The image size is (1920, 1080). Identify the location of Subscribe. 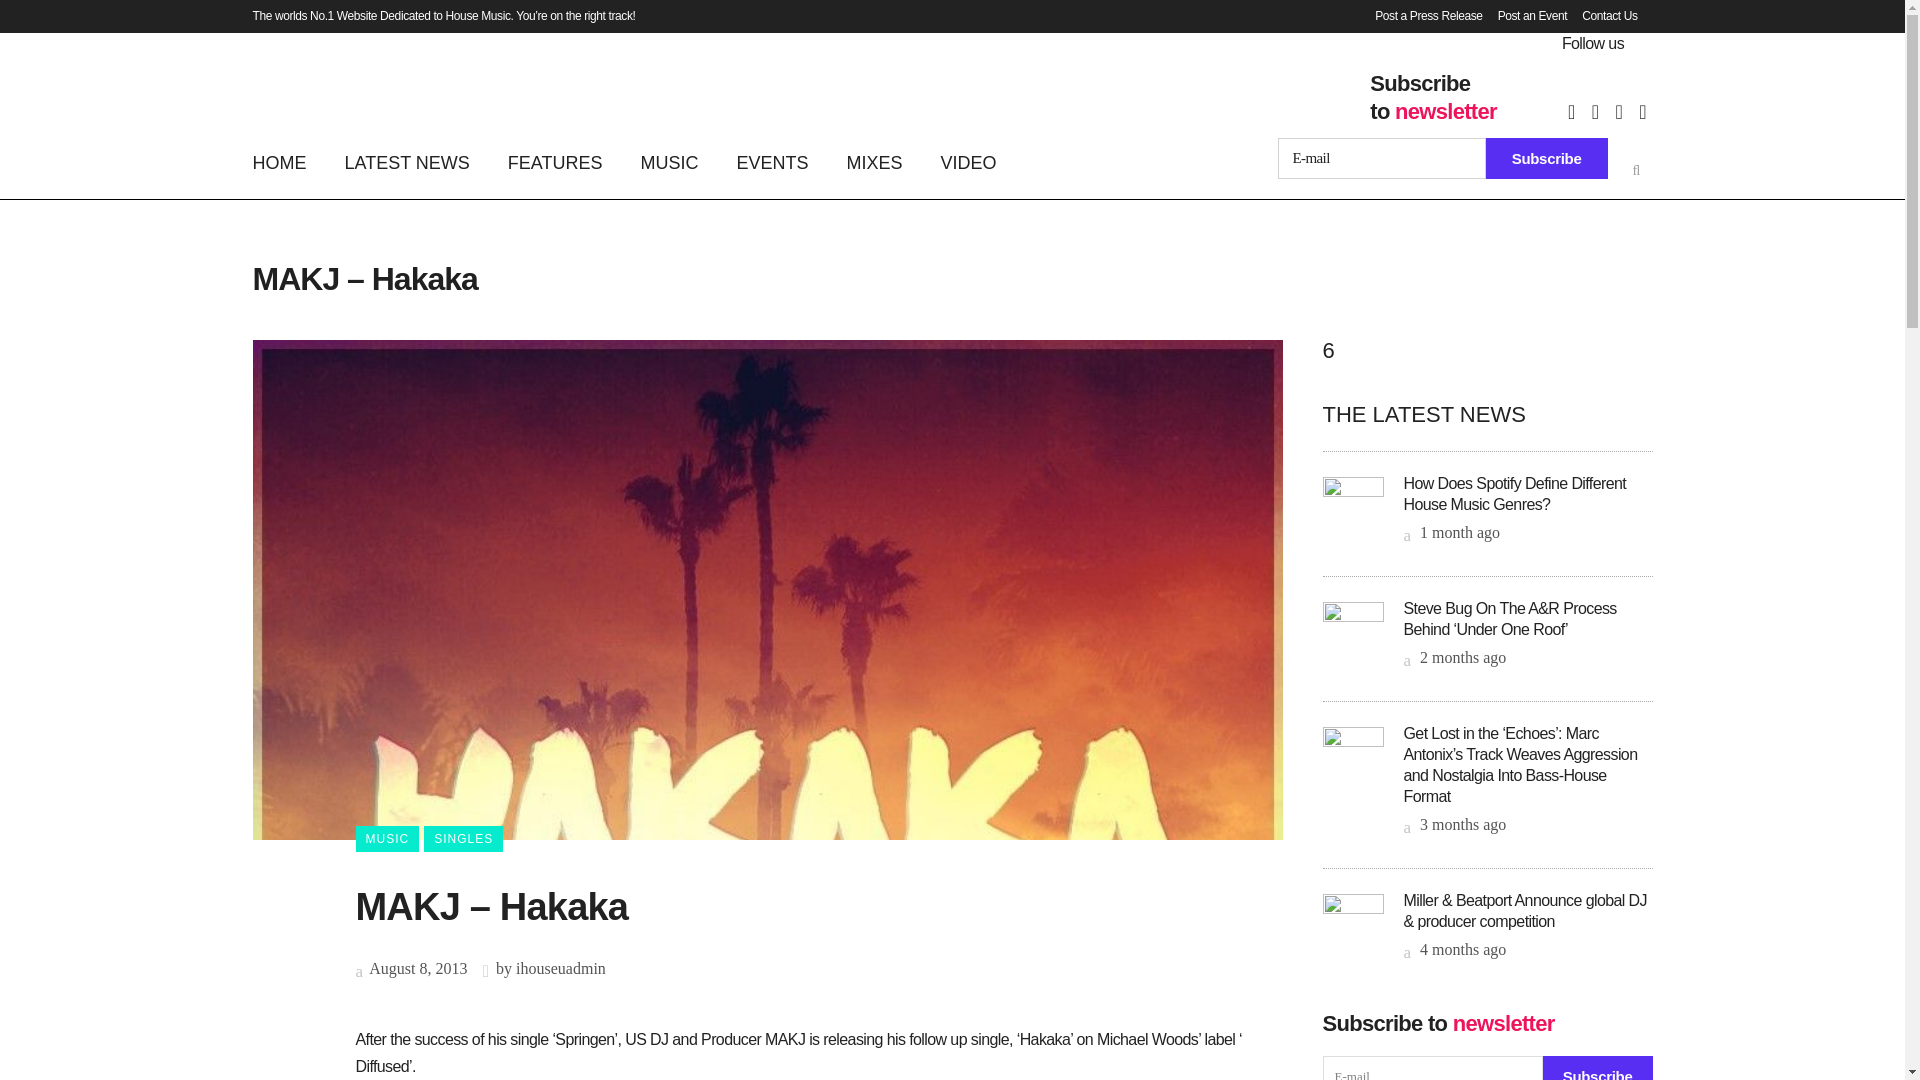
(1598, 1068).